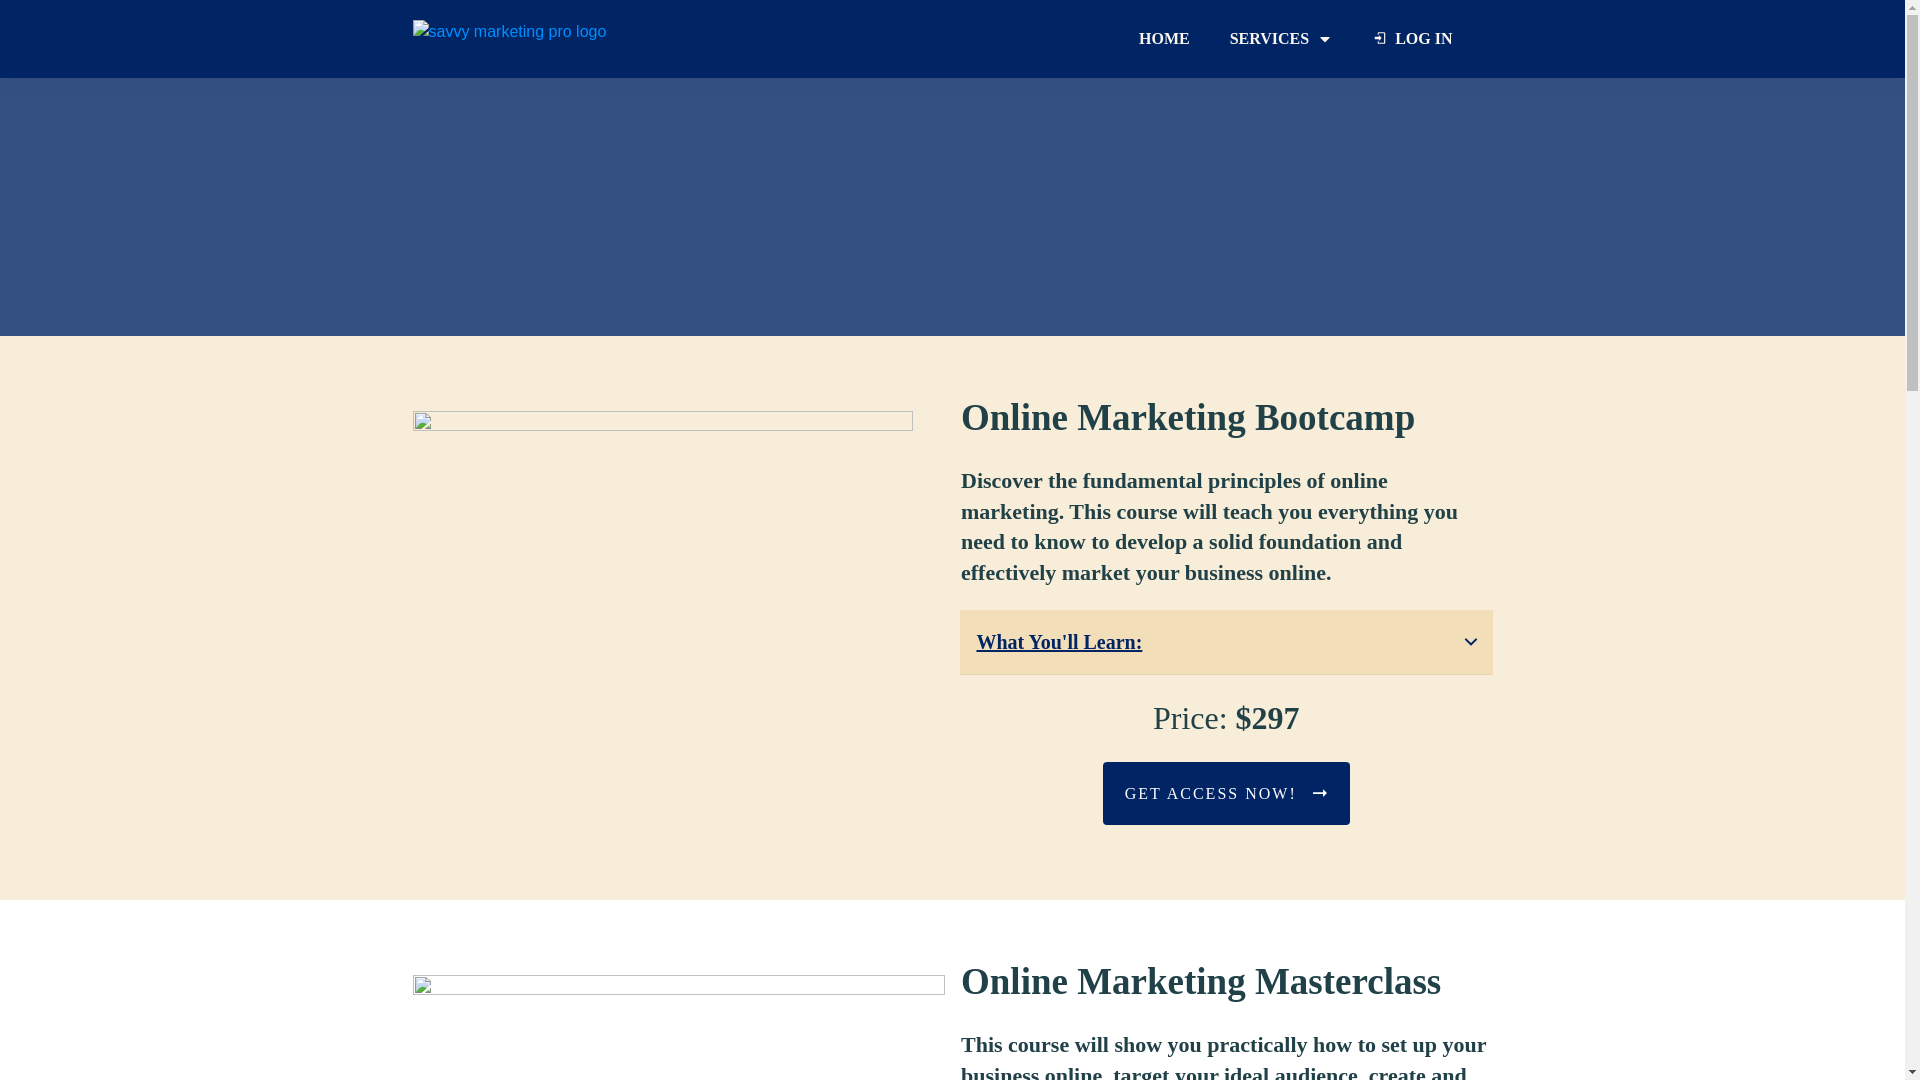  Describe the element at coordinates (678, 1028) in the screenshot. I see `online-marketing-masterclass-new-package-v2` at that location.